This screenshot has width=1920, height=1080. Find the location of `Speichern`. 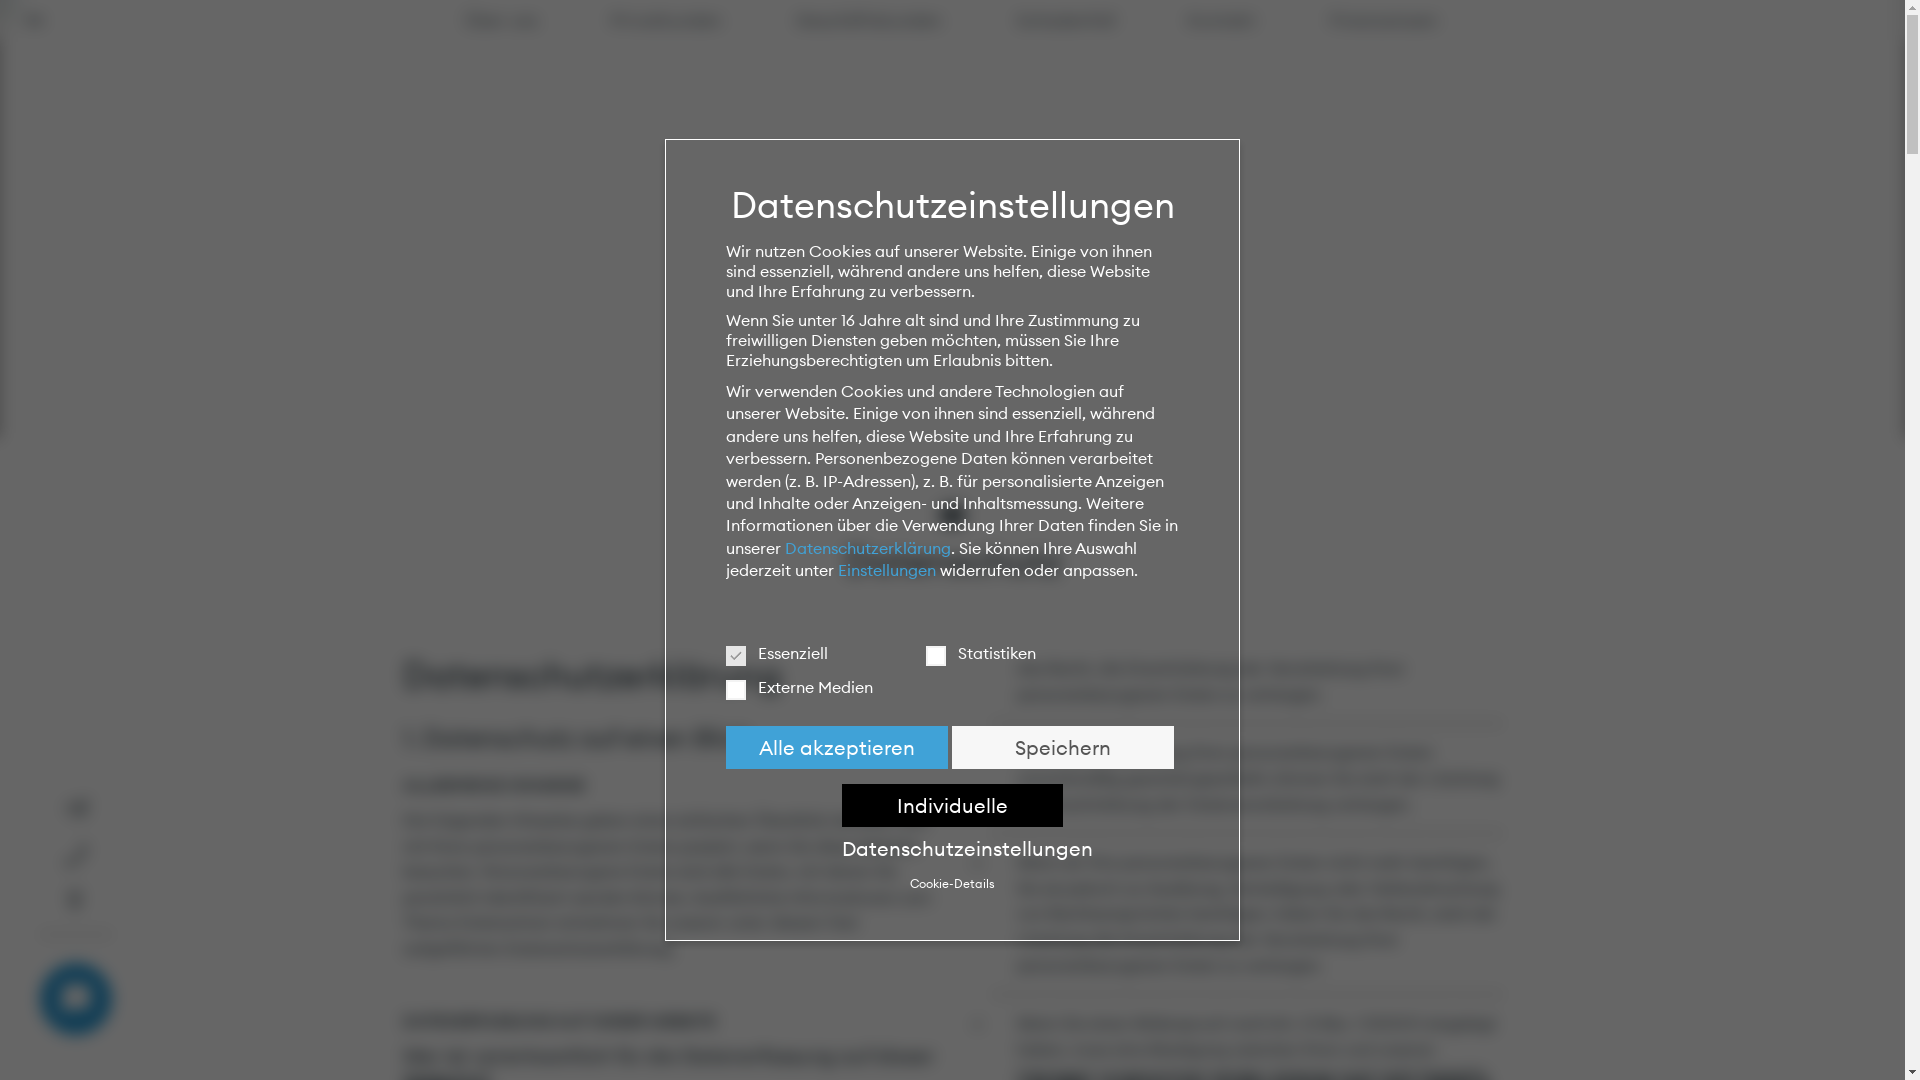

Speichern is located at coordinates (1063, 748).